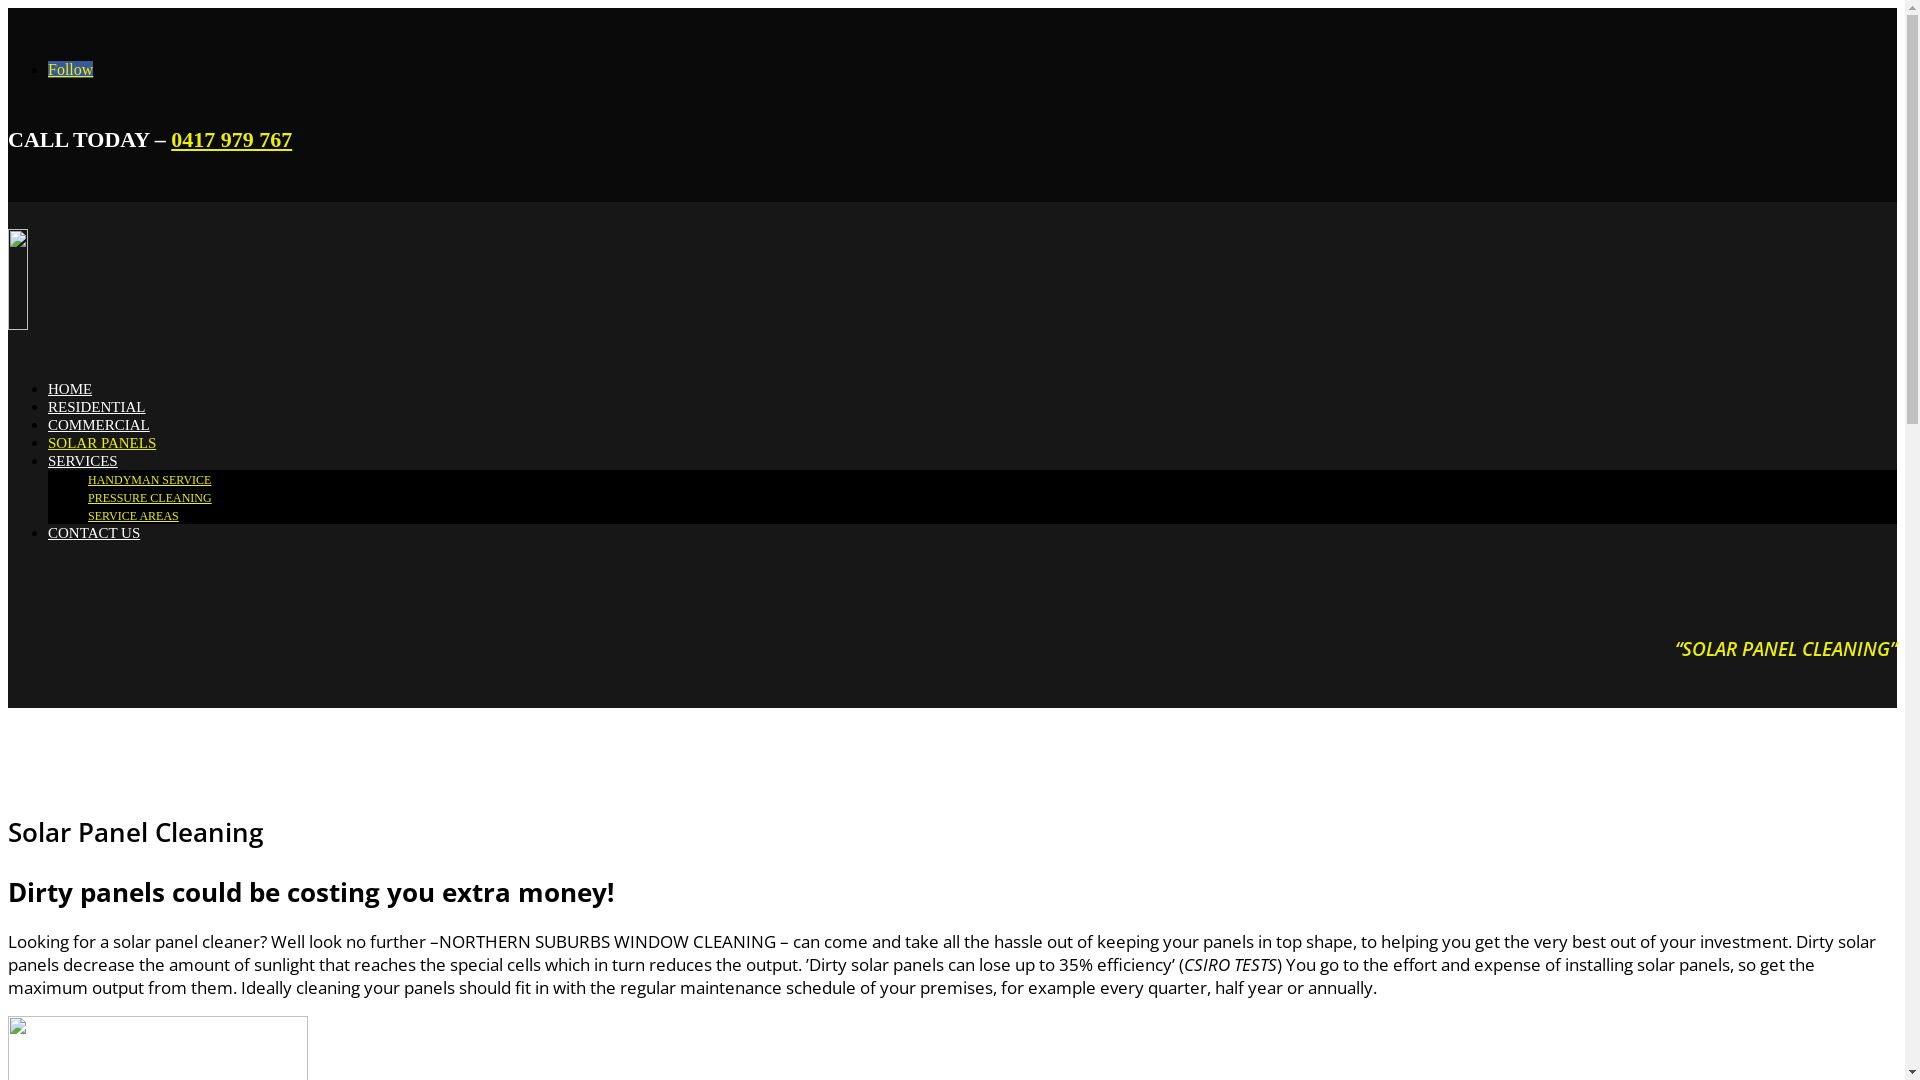 This screenshot has width=1920, height=1080. Describe the element at coordinates (168, 280) in the screenshot. I see `headway-imported-image` at that location.